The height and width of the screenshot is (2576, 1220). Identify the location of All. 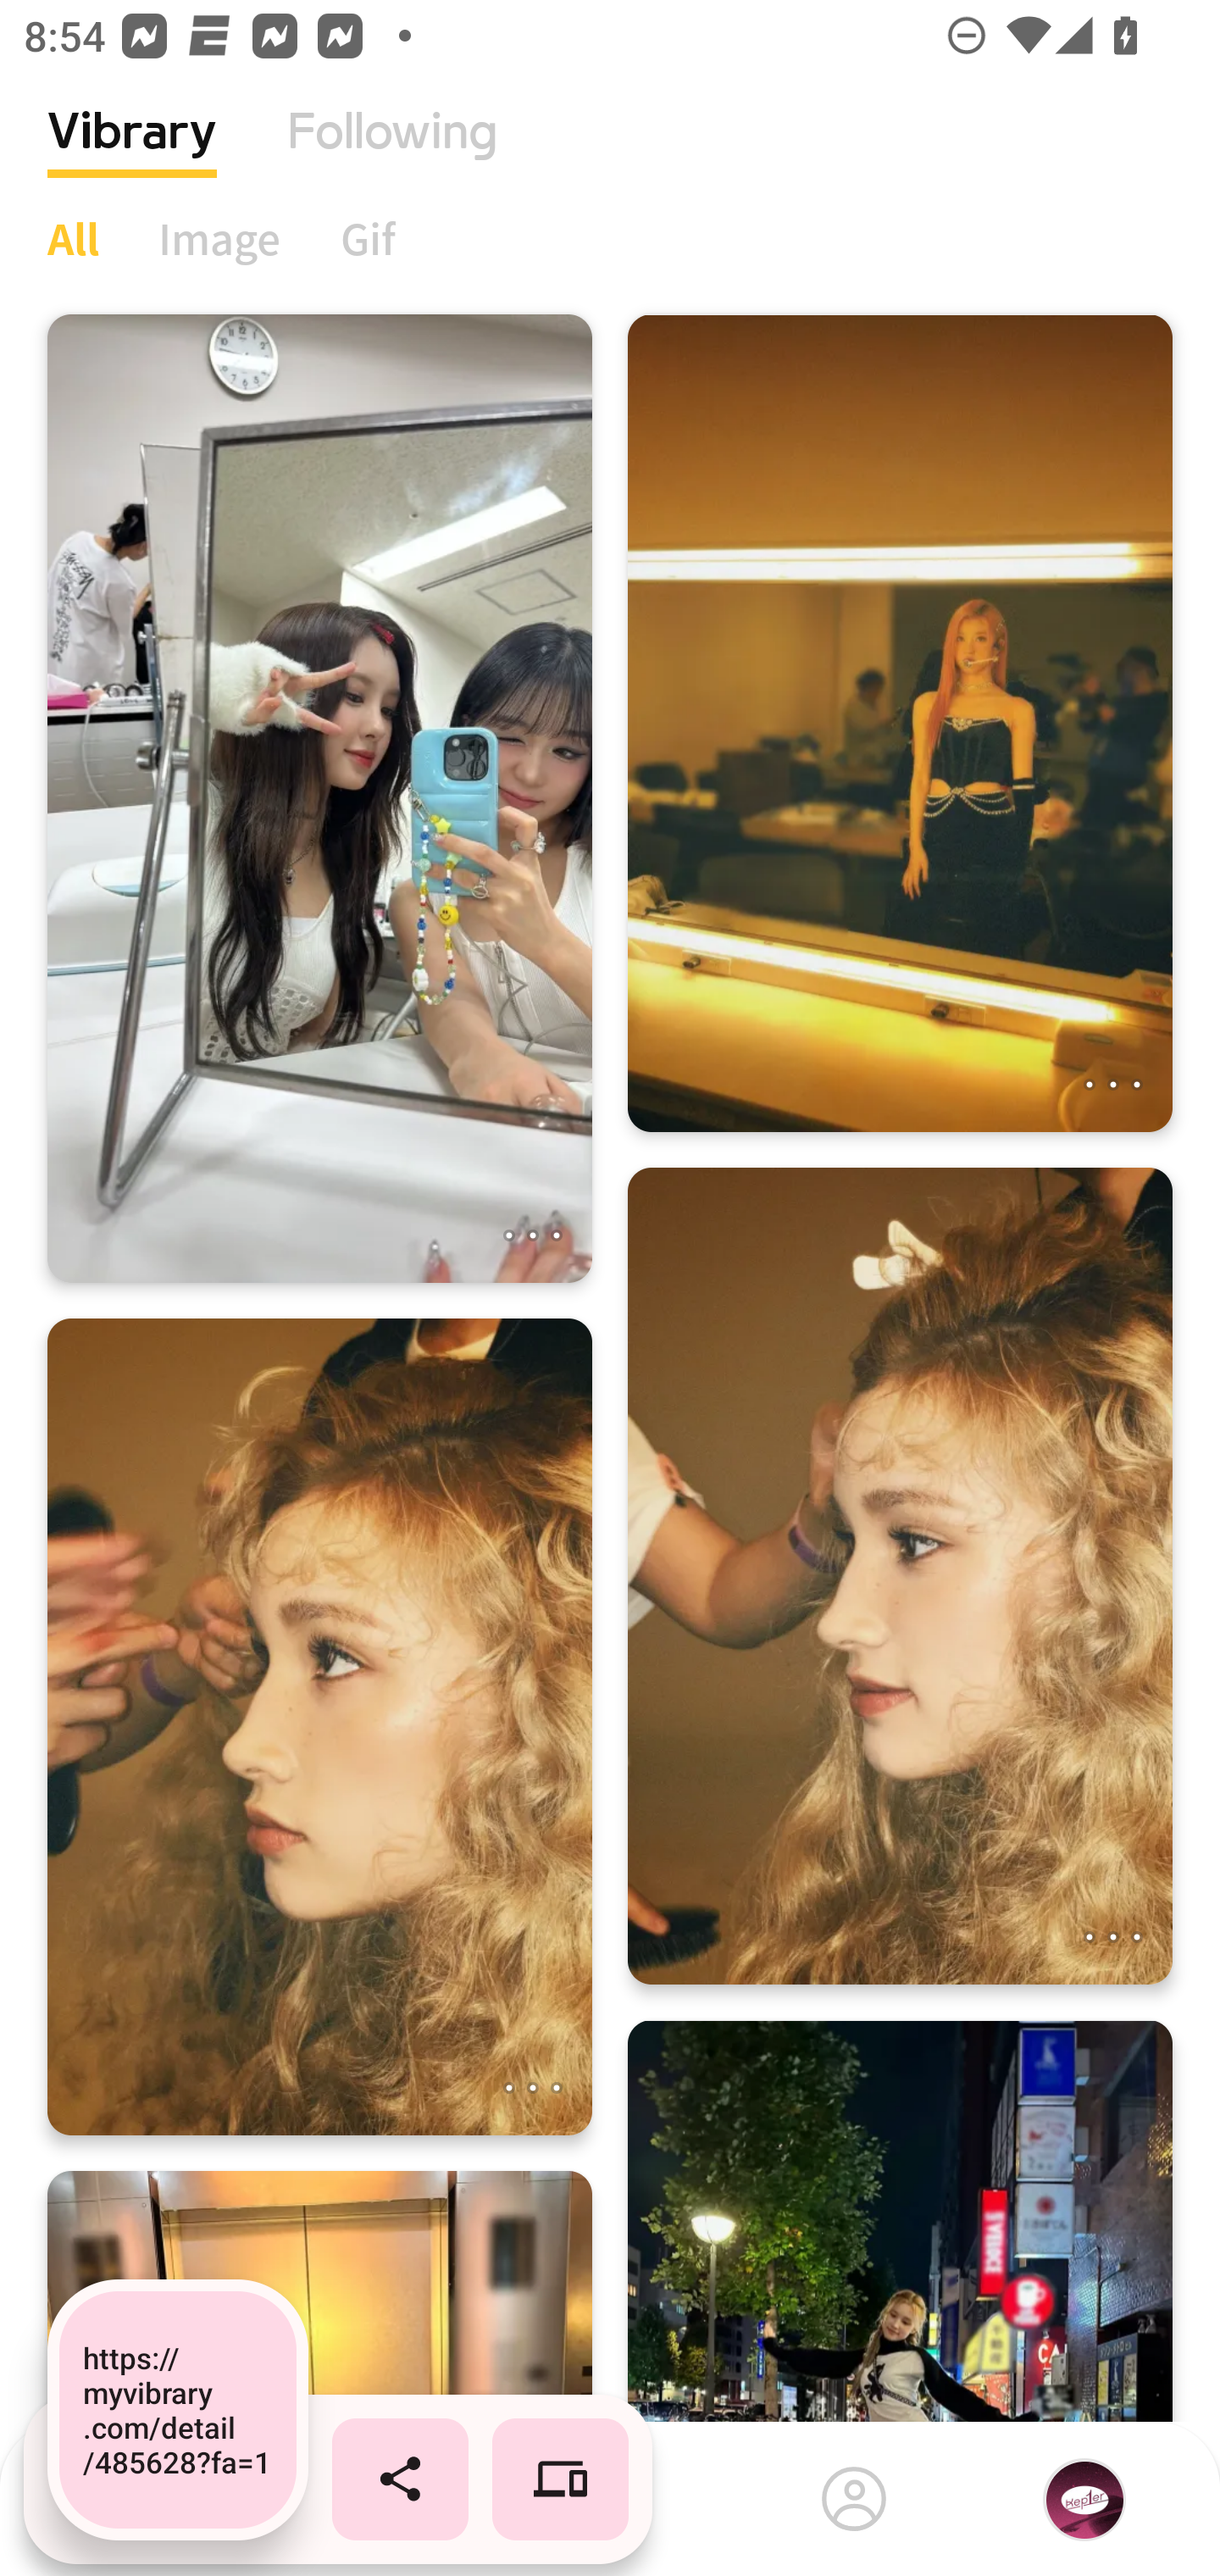
(73, 238).